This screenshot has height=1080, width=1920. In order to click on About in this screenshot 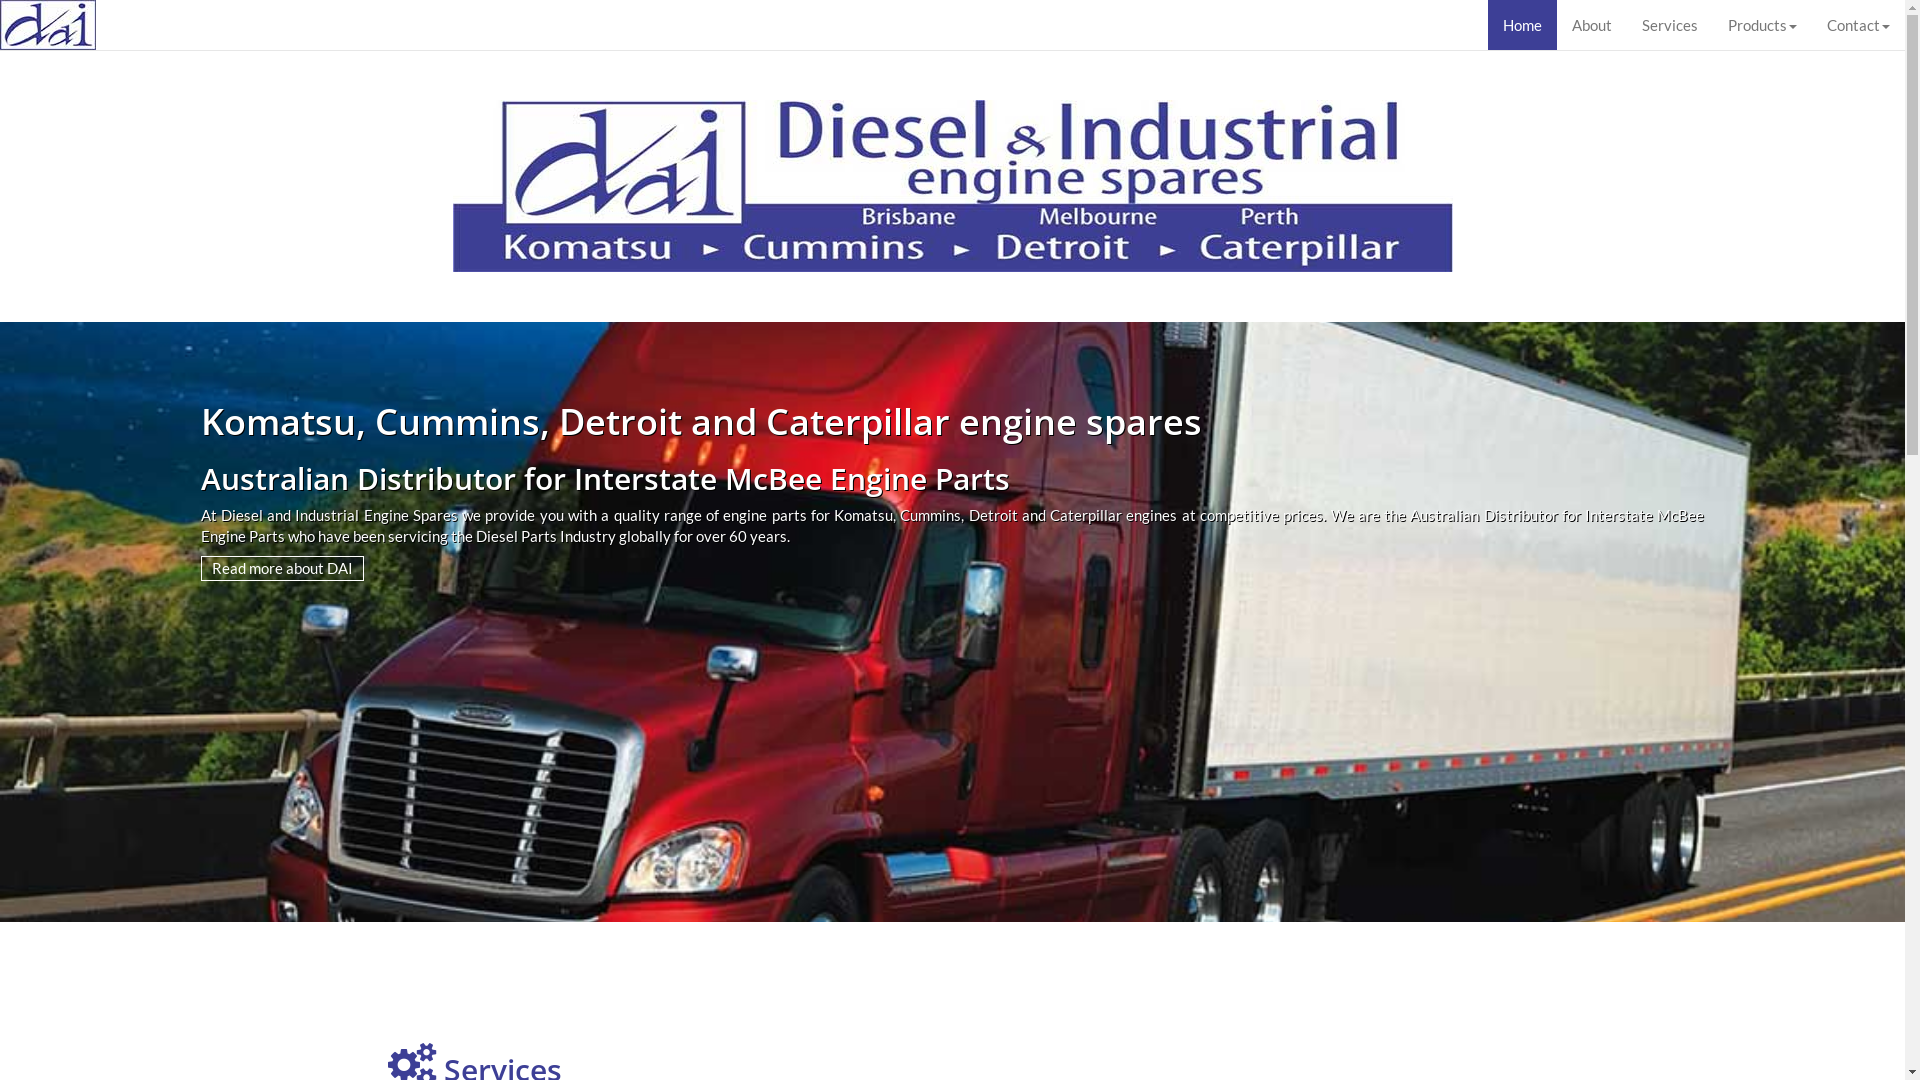, I will do `click(1592, 25)`.